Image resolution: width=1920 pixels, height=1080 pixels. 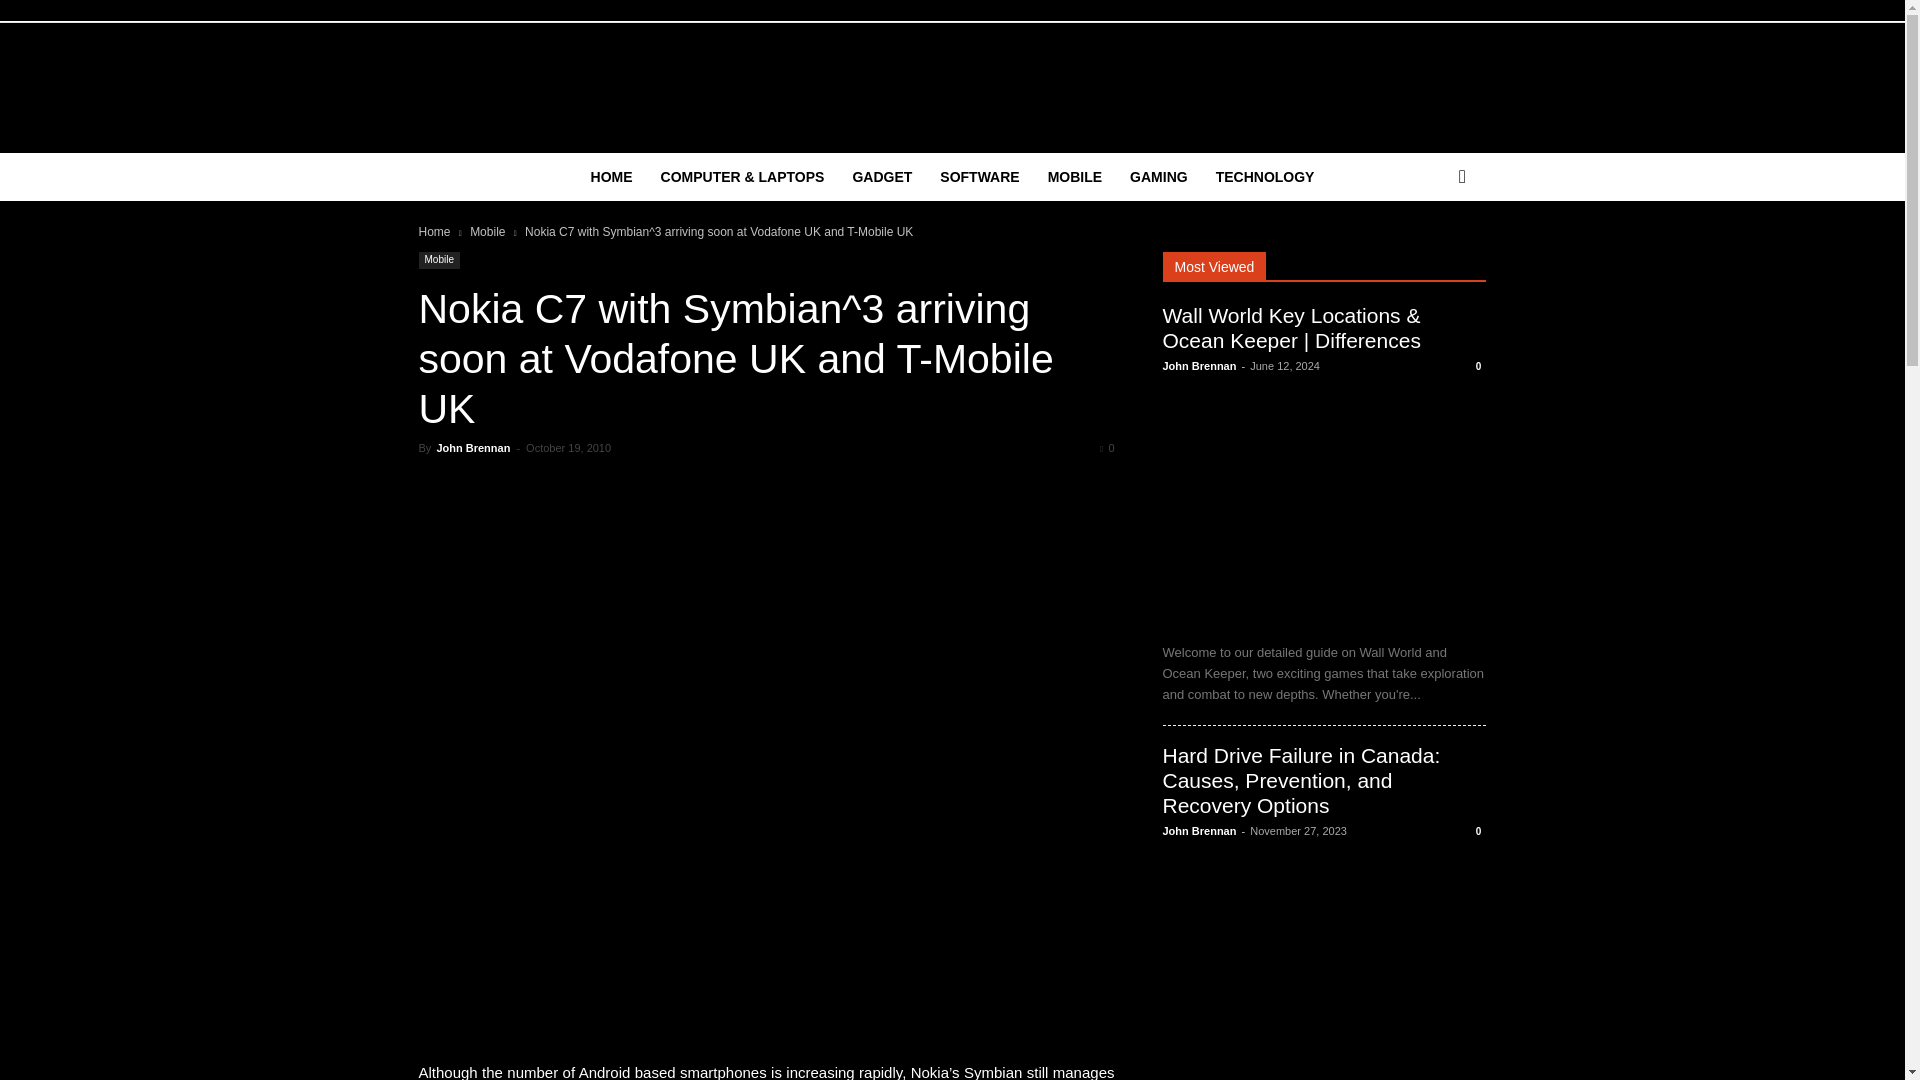 What do you see at coordinates (438, 260) in the screenshot?
I see `Mobile` at bounding box center [438, 260].